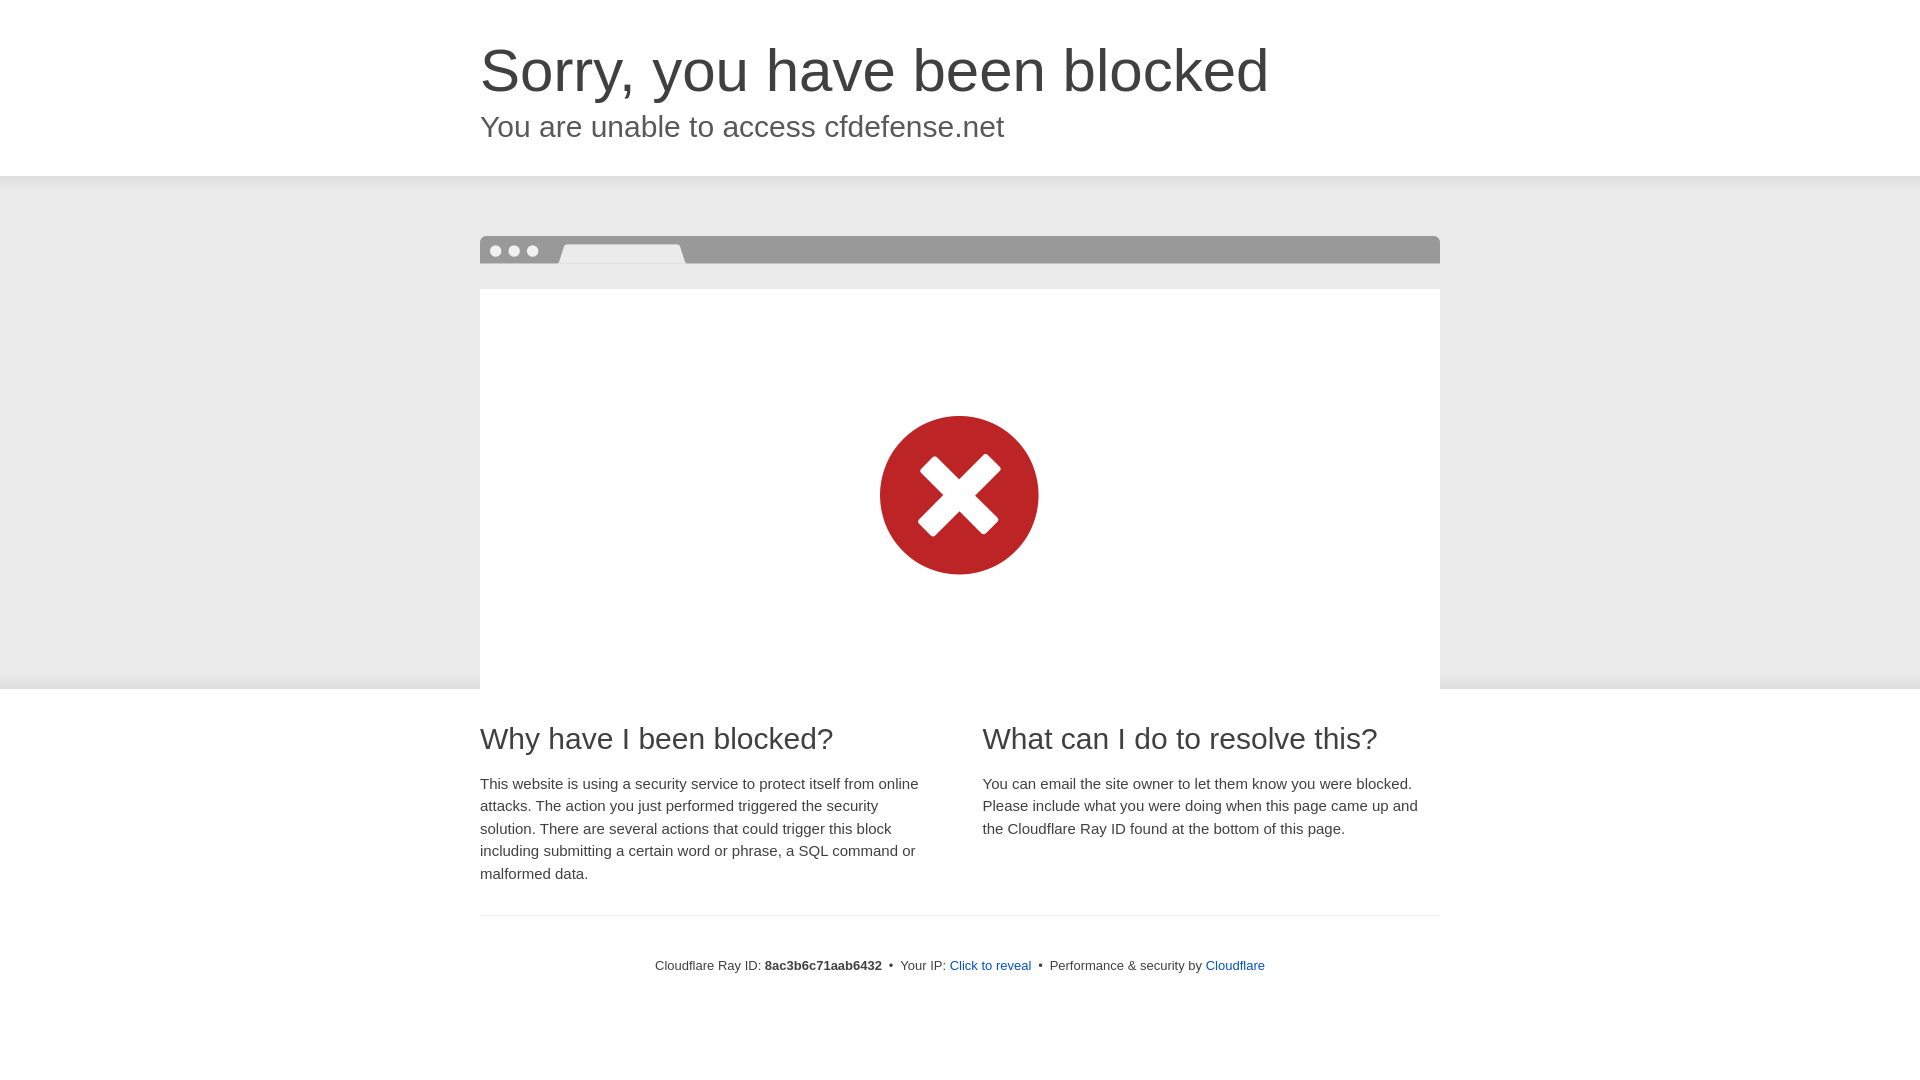 Image resolution: width=1920 pixels, height=1080 pixels. Describe the element at coordinates (1235, 965) in the screenshot. I see `Cloudflare` at that location.